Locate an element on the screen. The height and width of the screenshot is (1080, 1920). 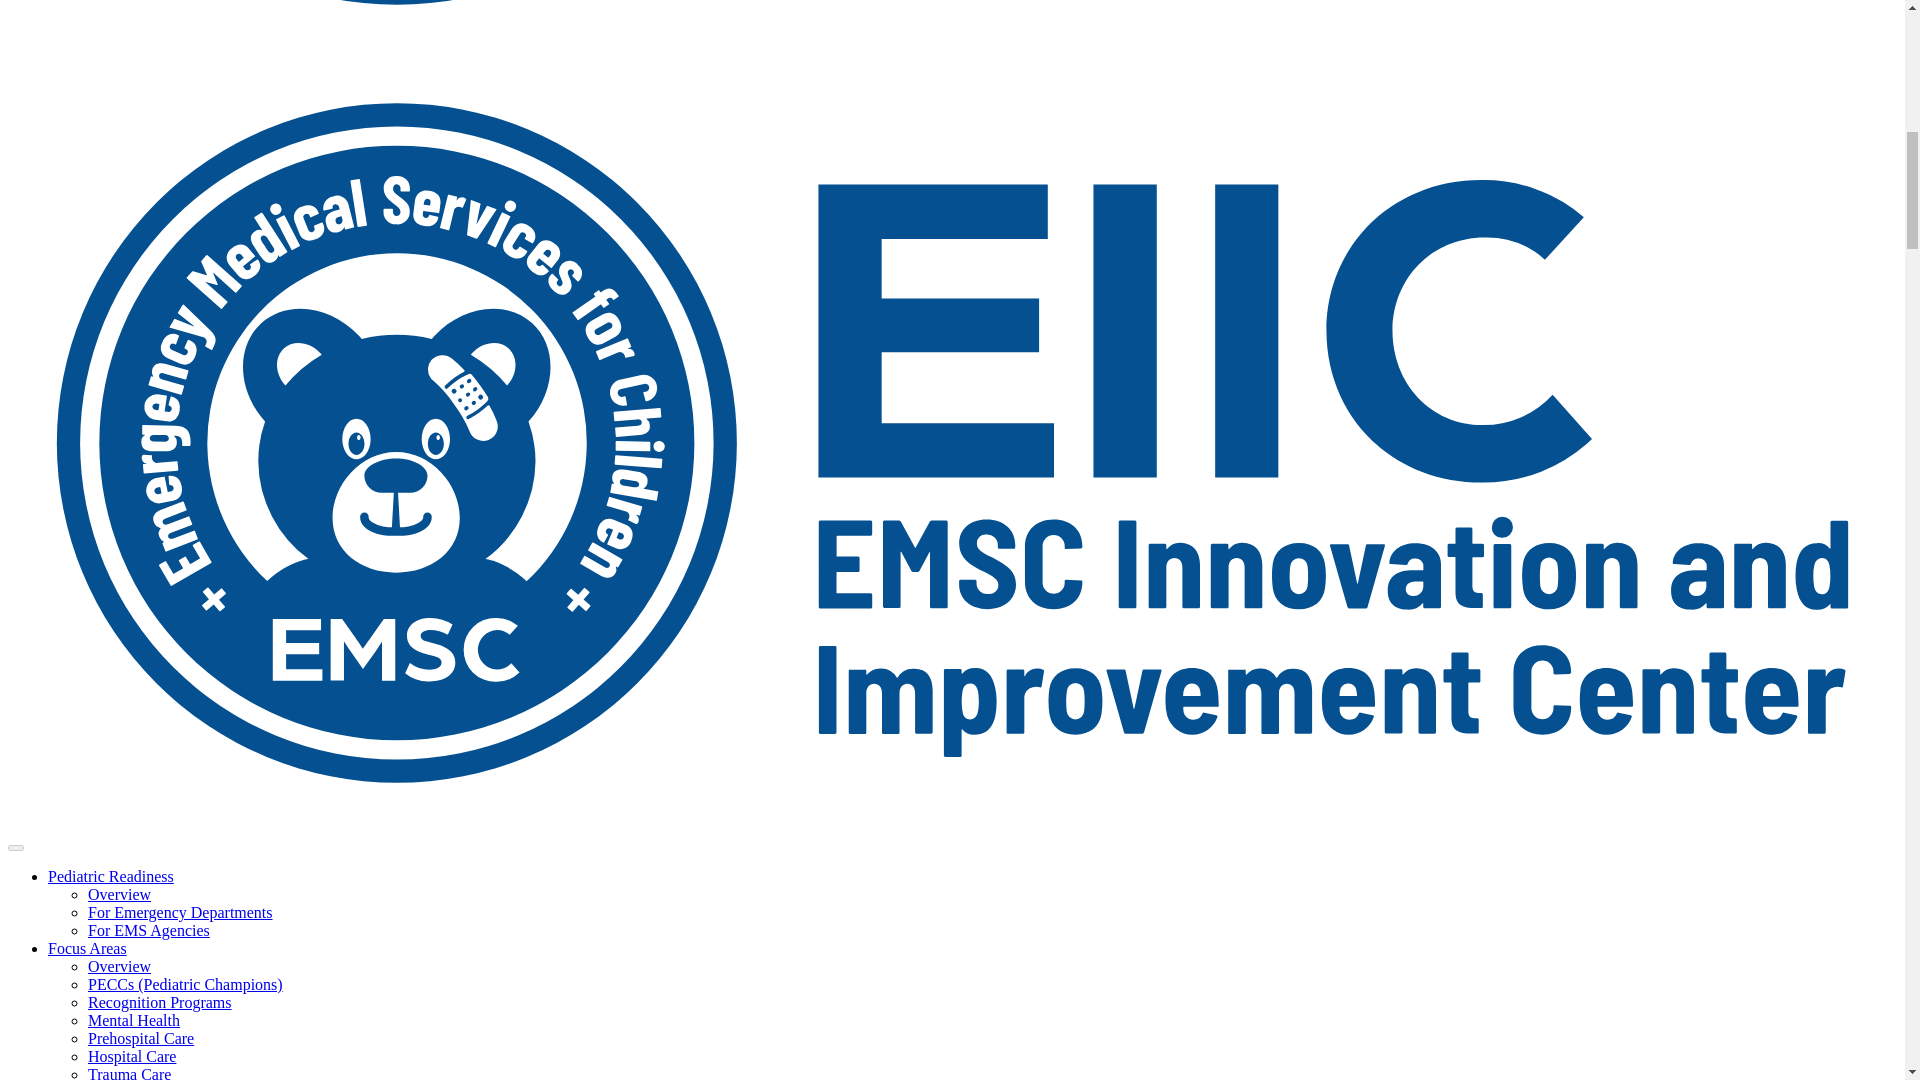
Prehospital Care is located at coordinates (140, 1038).